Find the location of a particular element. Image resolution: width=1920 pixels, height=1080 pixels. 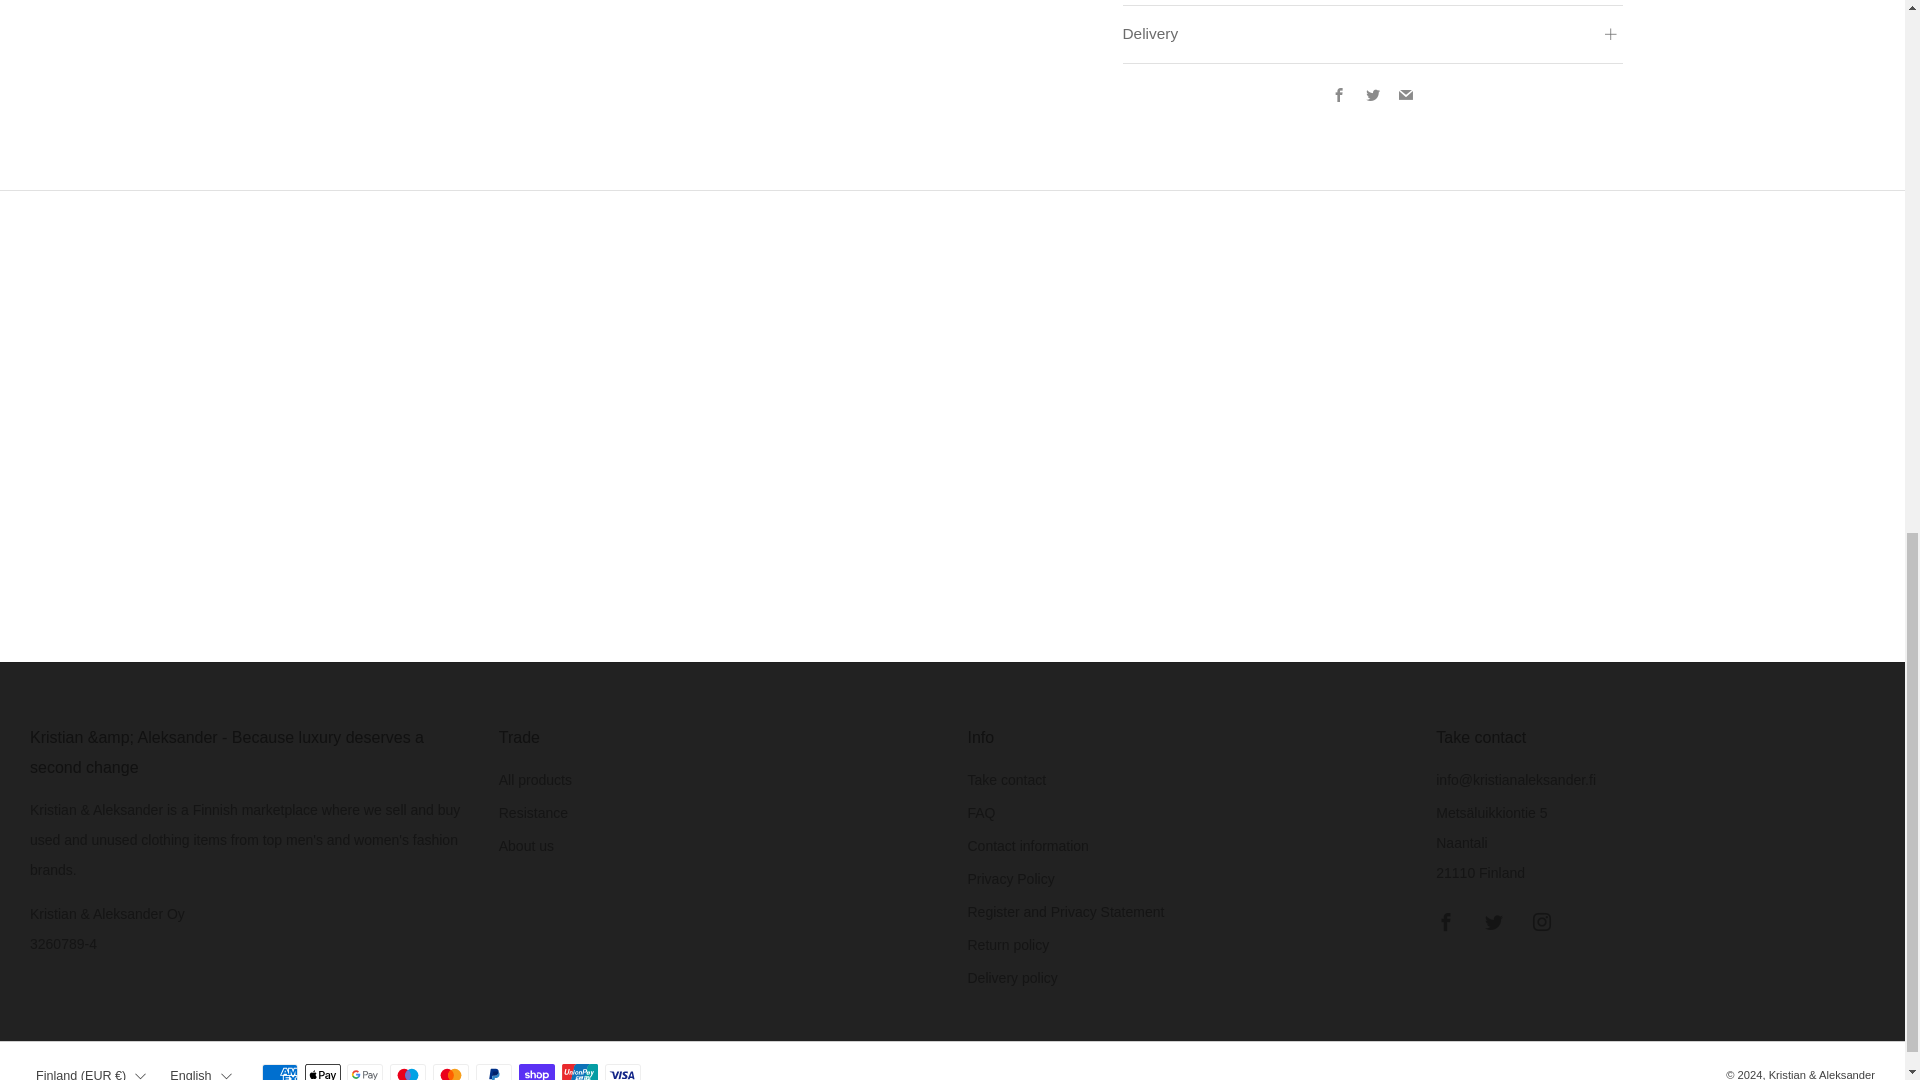

American Express is located at coordinates (279, 1067).